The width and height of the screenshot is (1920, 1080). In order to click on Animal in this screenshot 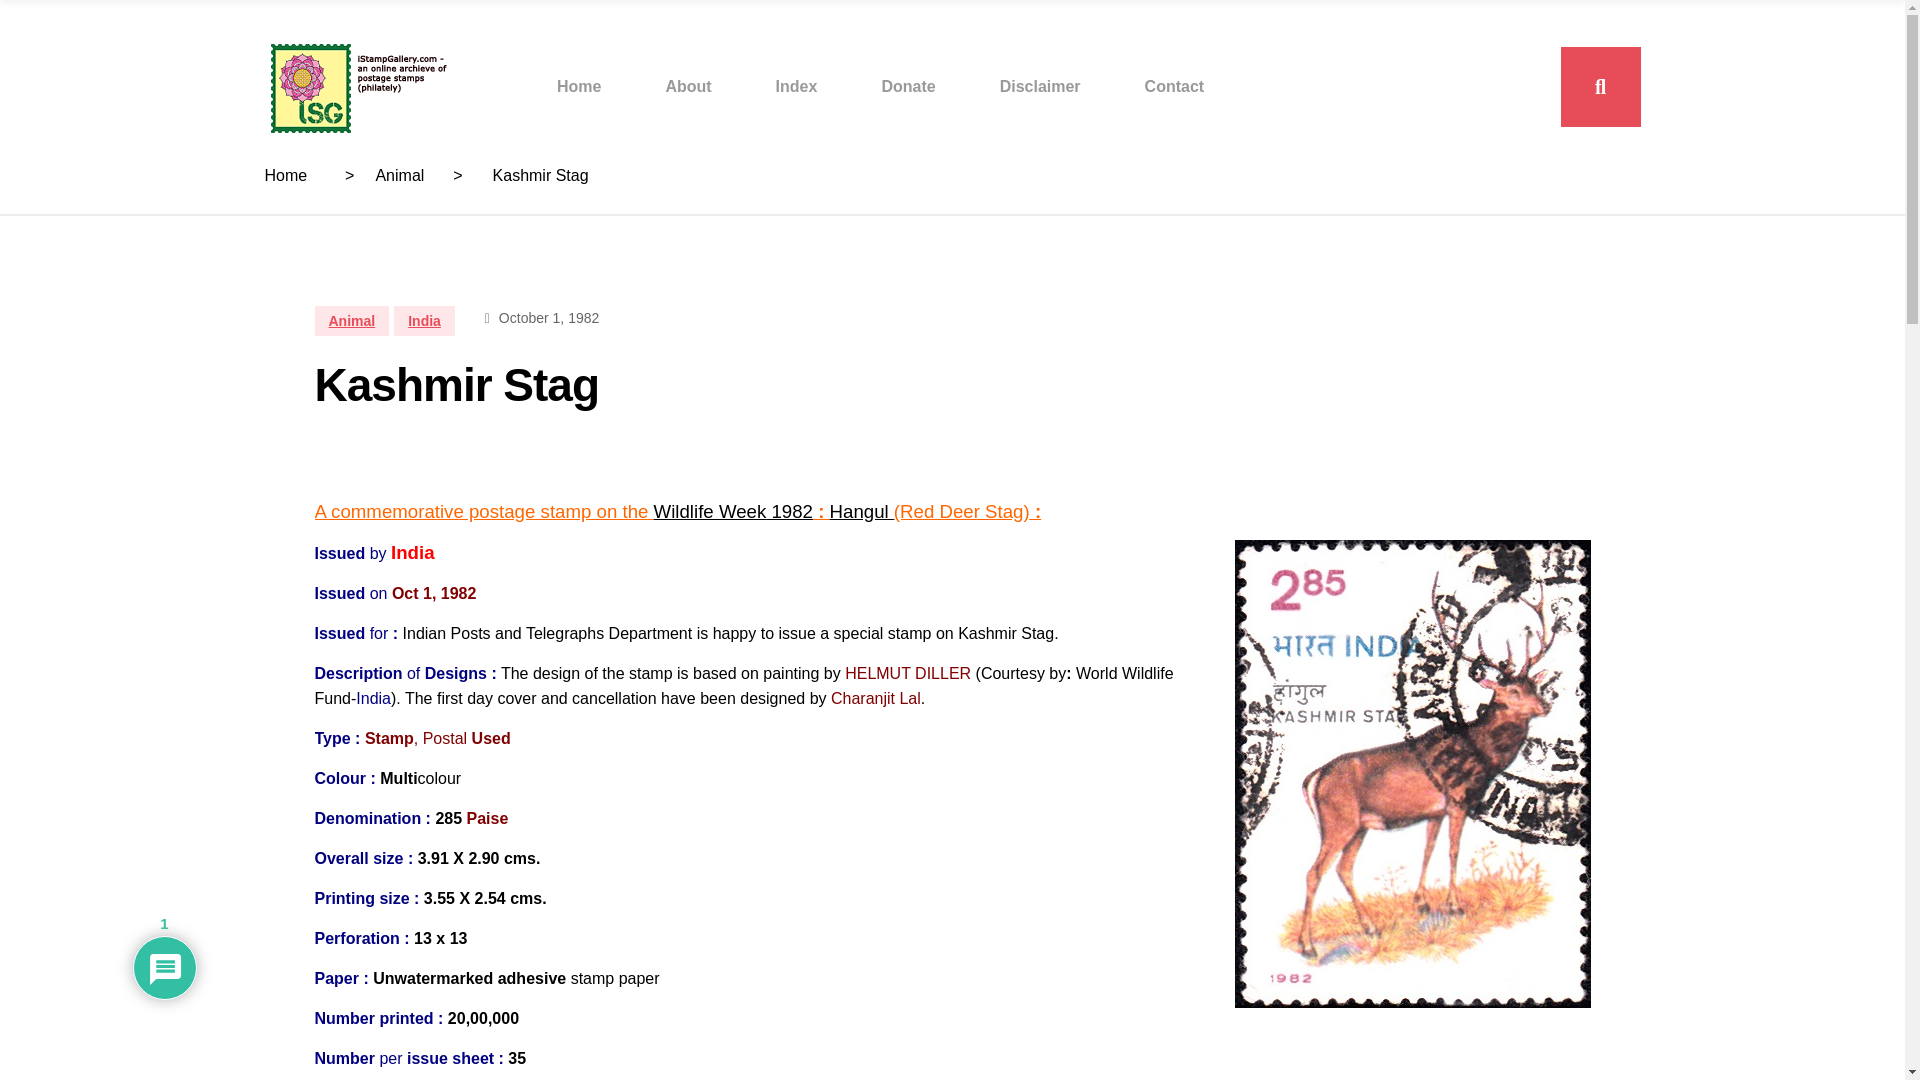, I will do `click(352, 320)`.